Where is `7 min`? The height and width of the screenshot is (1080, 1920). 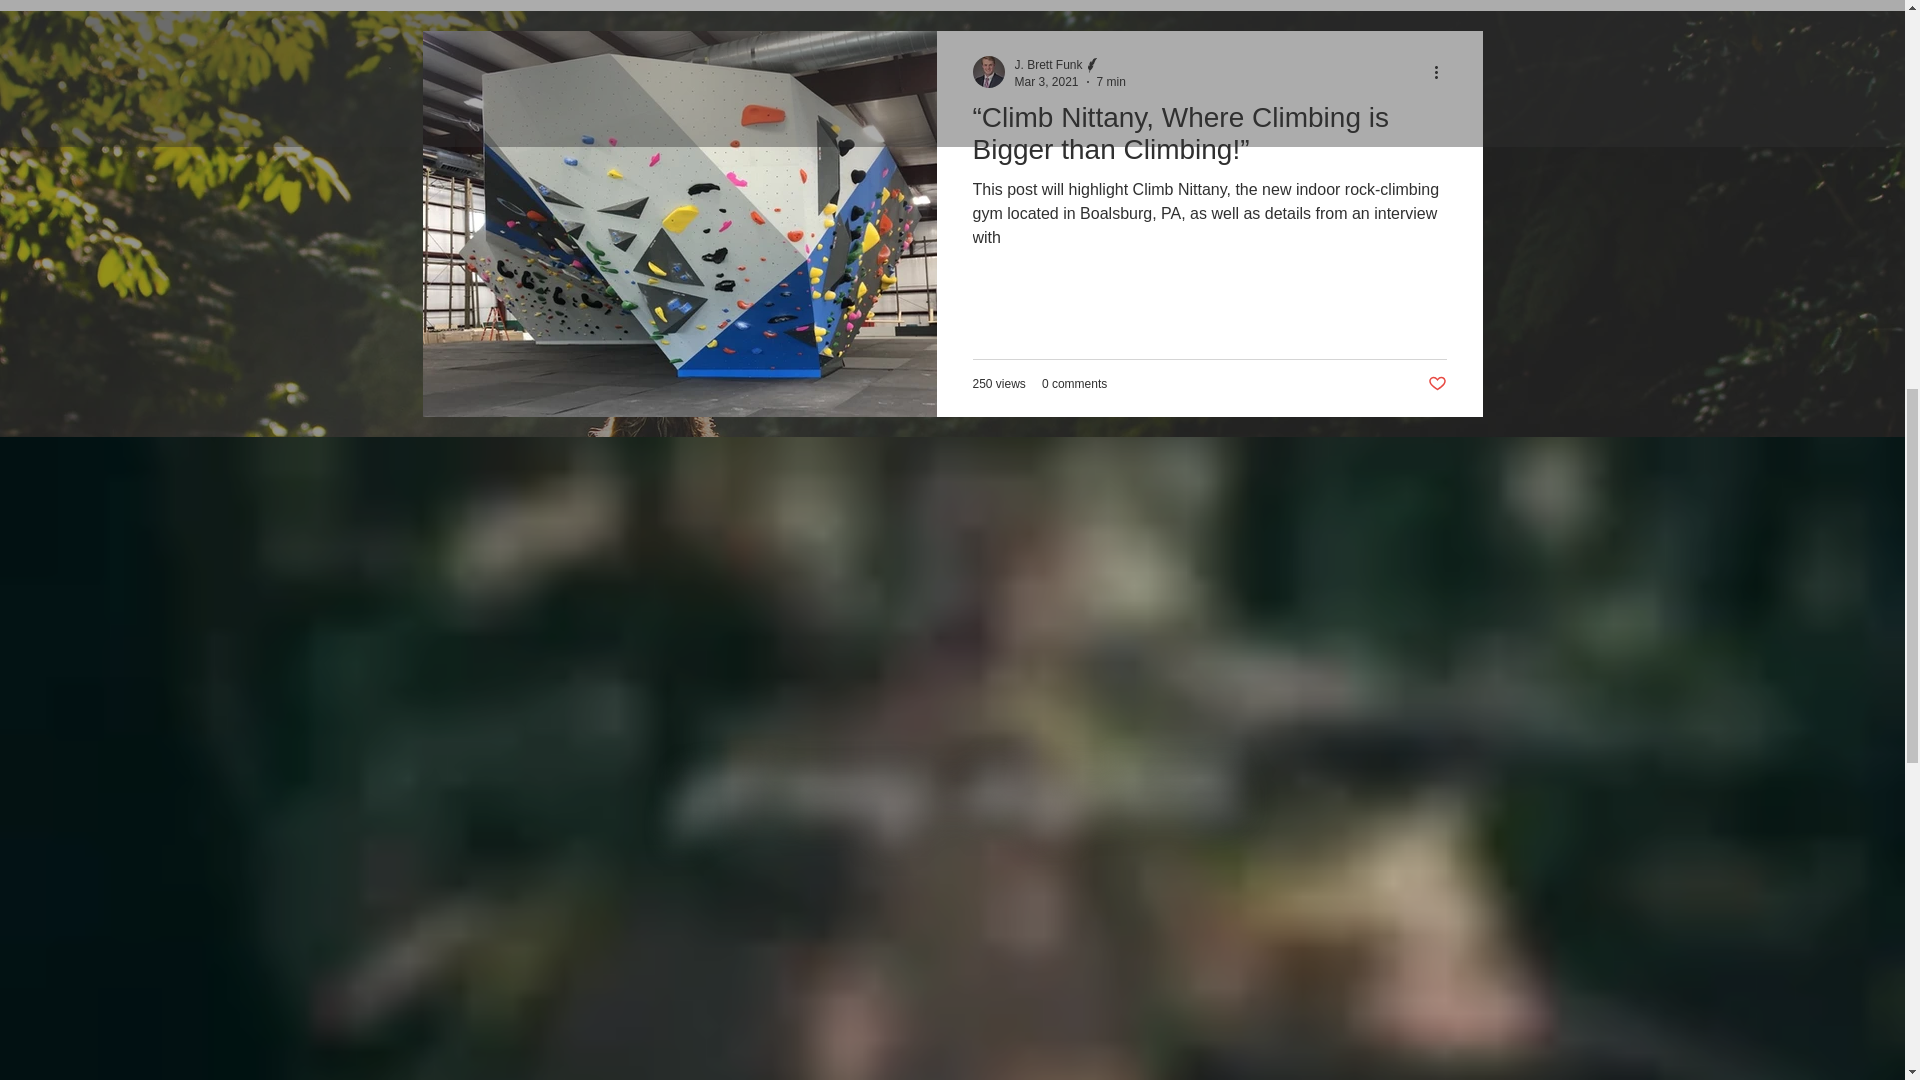 7 min is located at coordinates (1110, 80).